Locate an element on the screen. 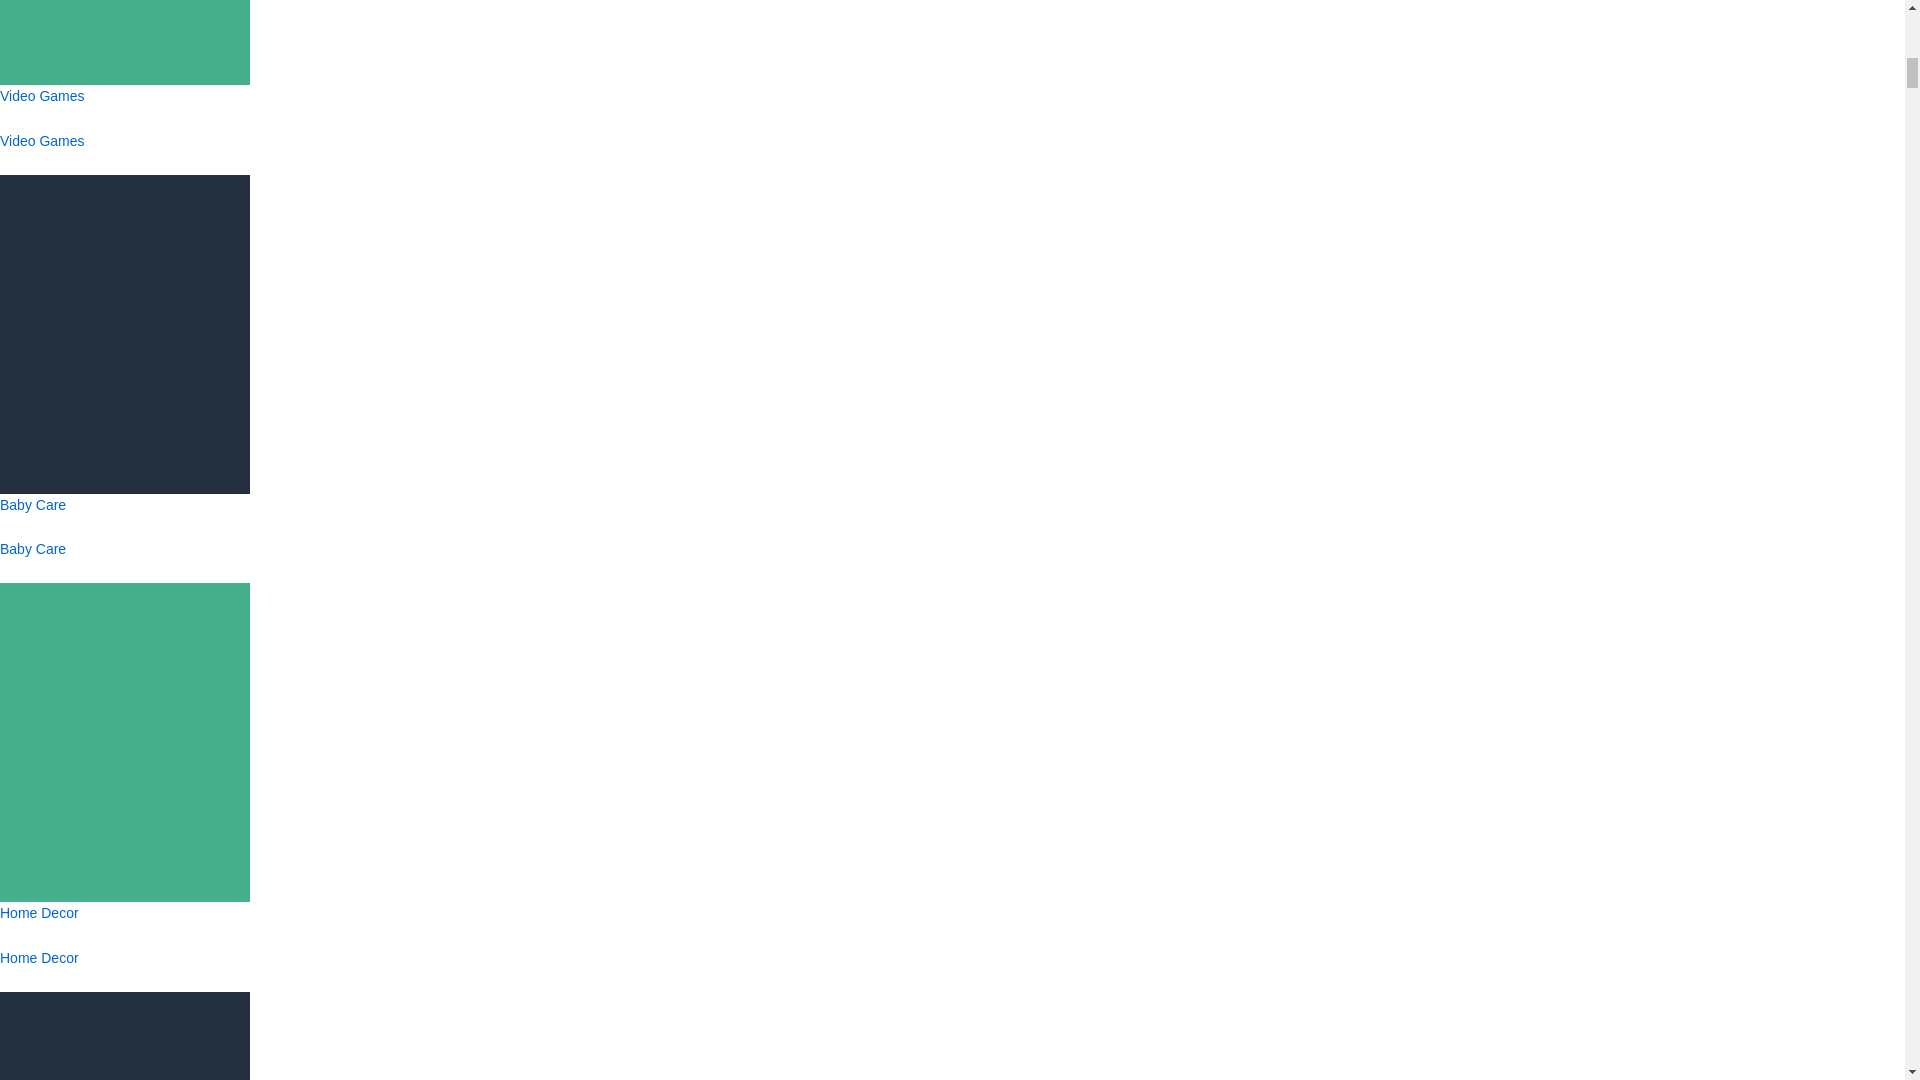 The width and height of the screenshot is (1920, 1080). Video Games is located at coordinates (124, 136).